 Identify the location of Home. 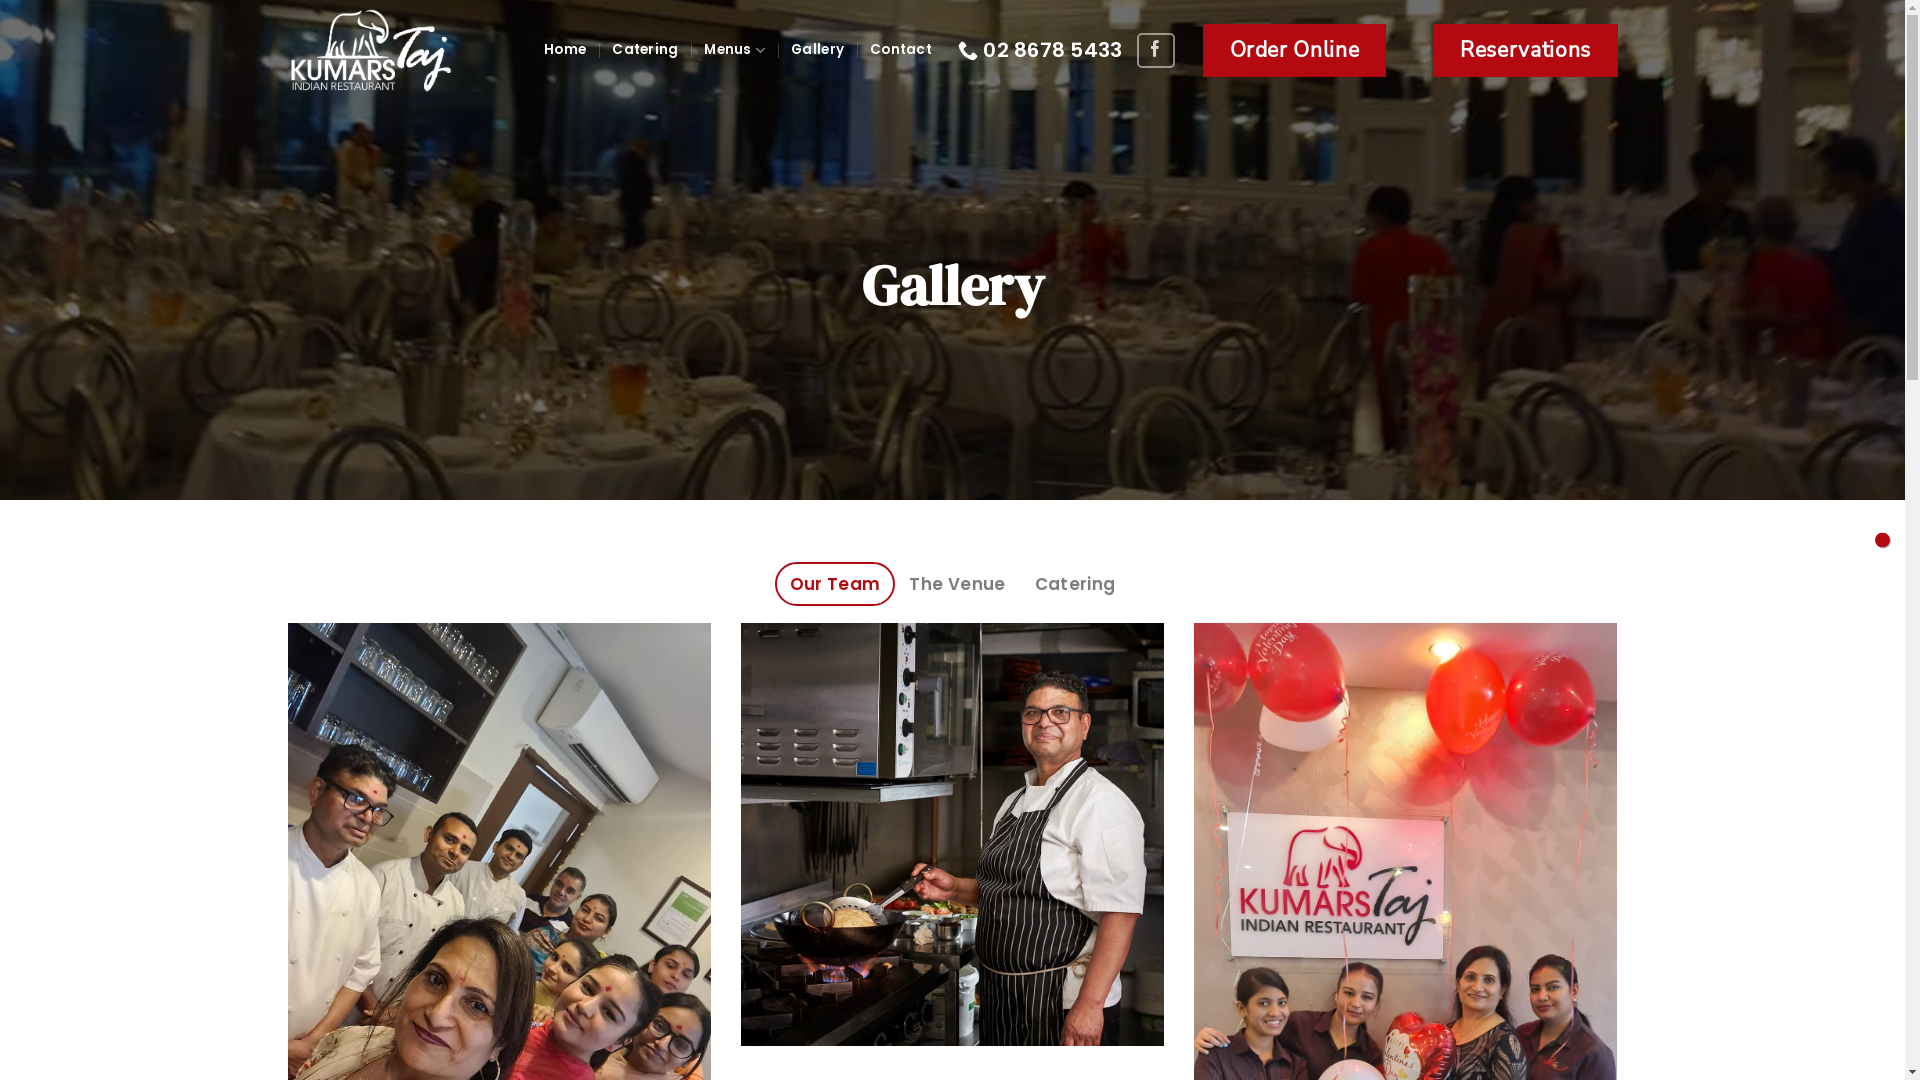
(565, 50).